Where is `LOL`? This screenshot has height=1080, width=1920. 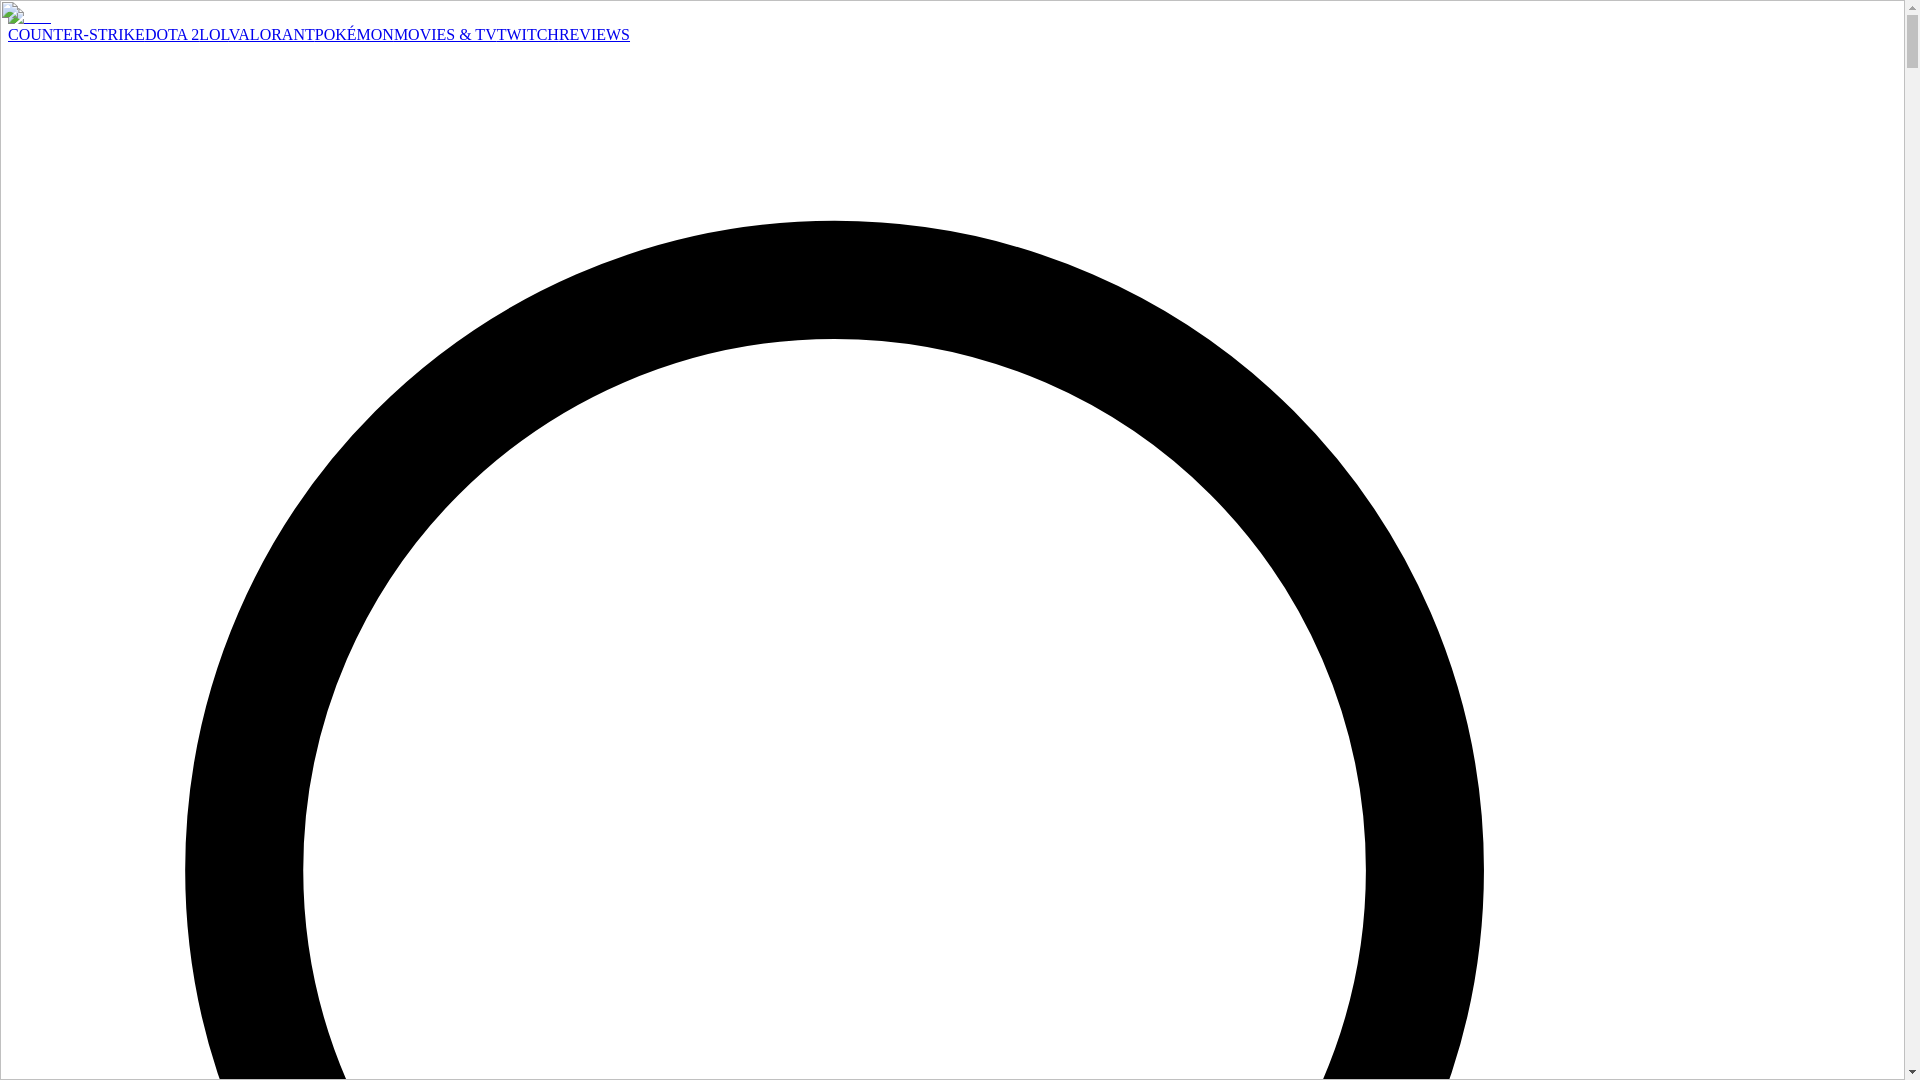 LOL is located at coordinates (214, 34).